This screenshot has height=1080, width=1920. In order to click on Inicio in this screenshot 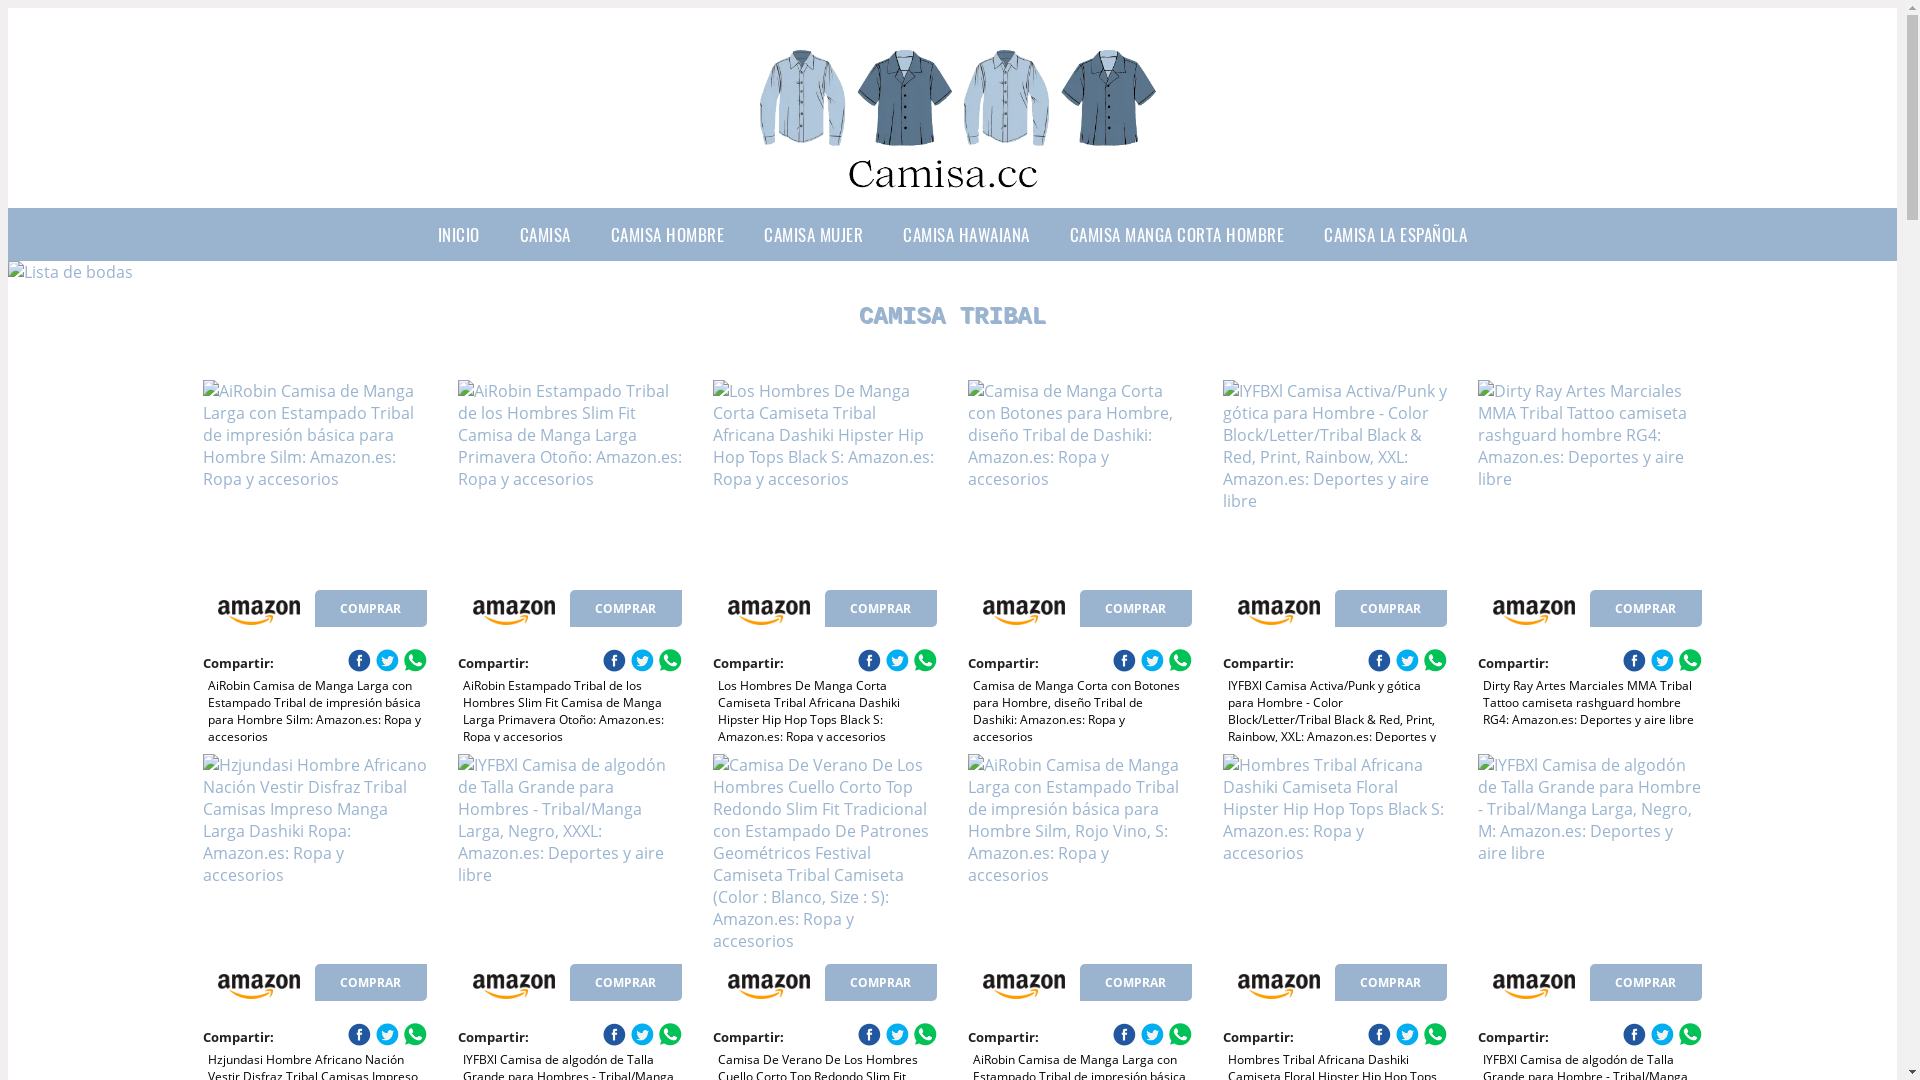, I will do `click(952, 192)`.